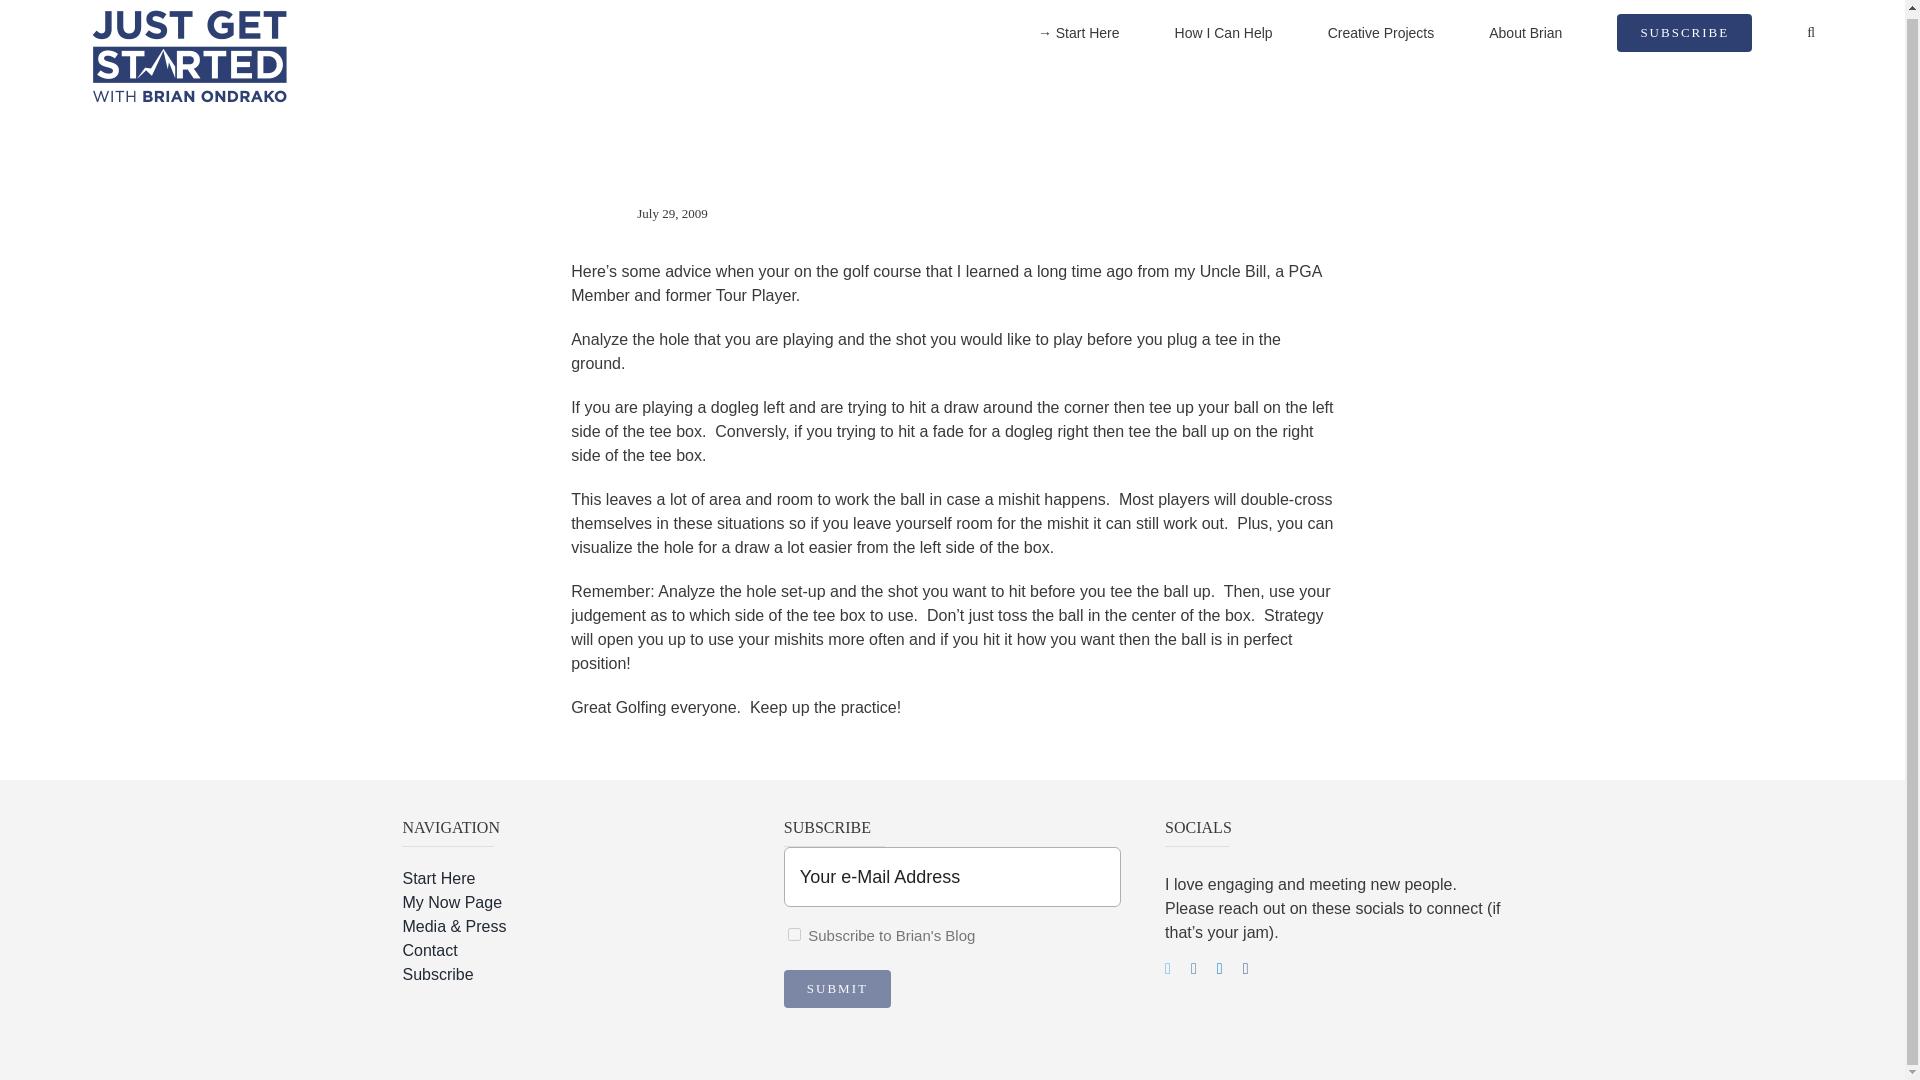 This screenshot has width=1920, height=1080. Describe the element at coordinates (570, 879) in the screenshot. I see `Start Here` at that location.